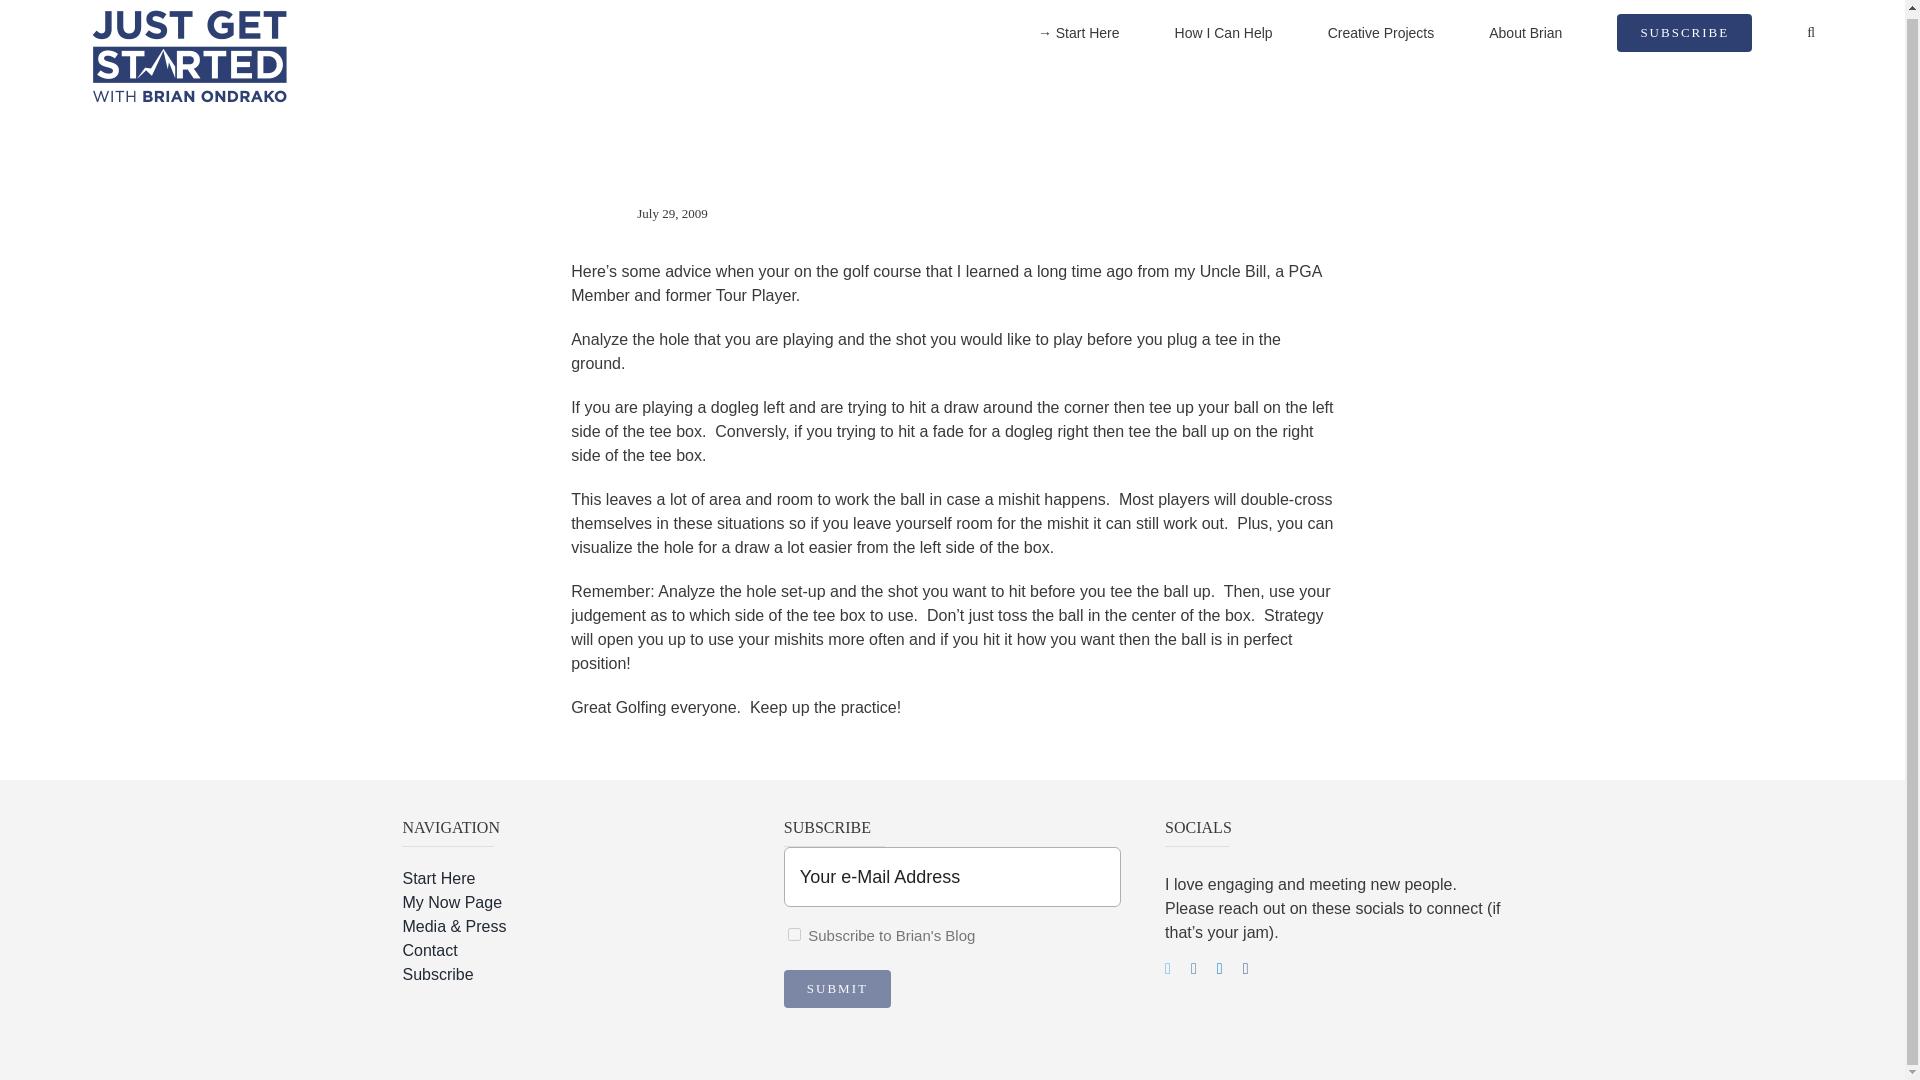 This screenshot has width=1920, height=1080. Describe the element at coordinates (570, 879) in the screenshot. I see `Start Here` at that location.